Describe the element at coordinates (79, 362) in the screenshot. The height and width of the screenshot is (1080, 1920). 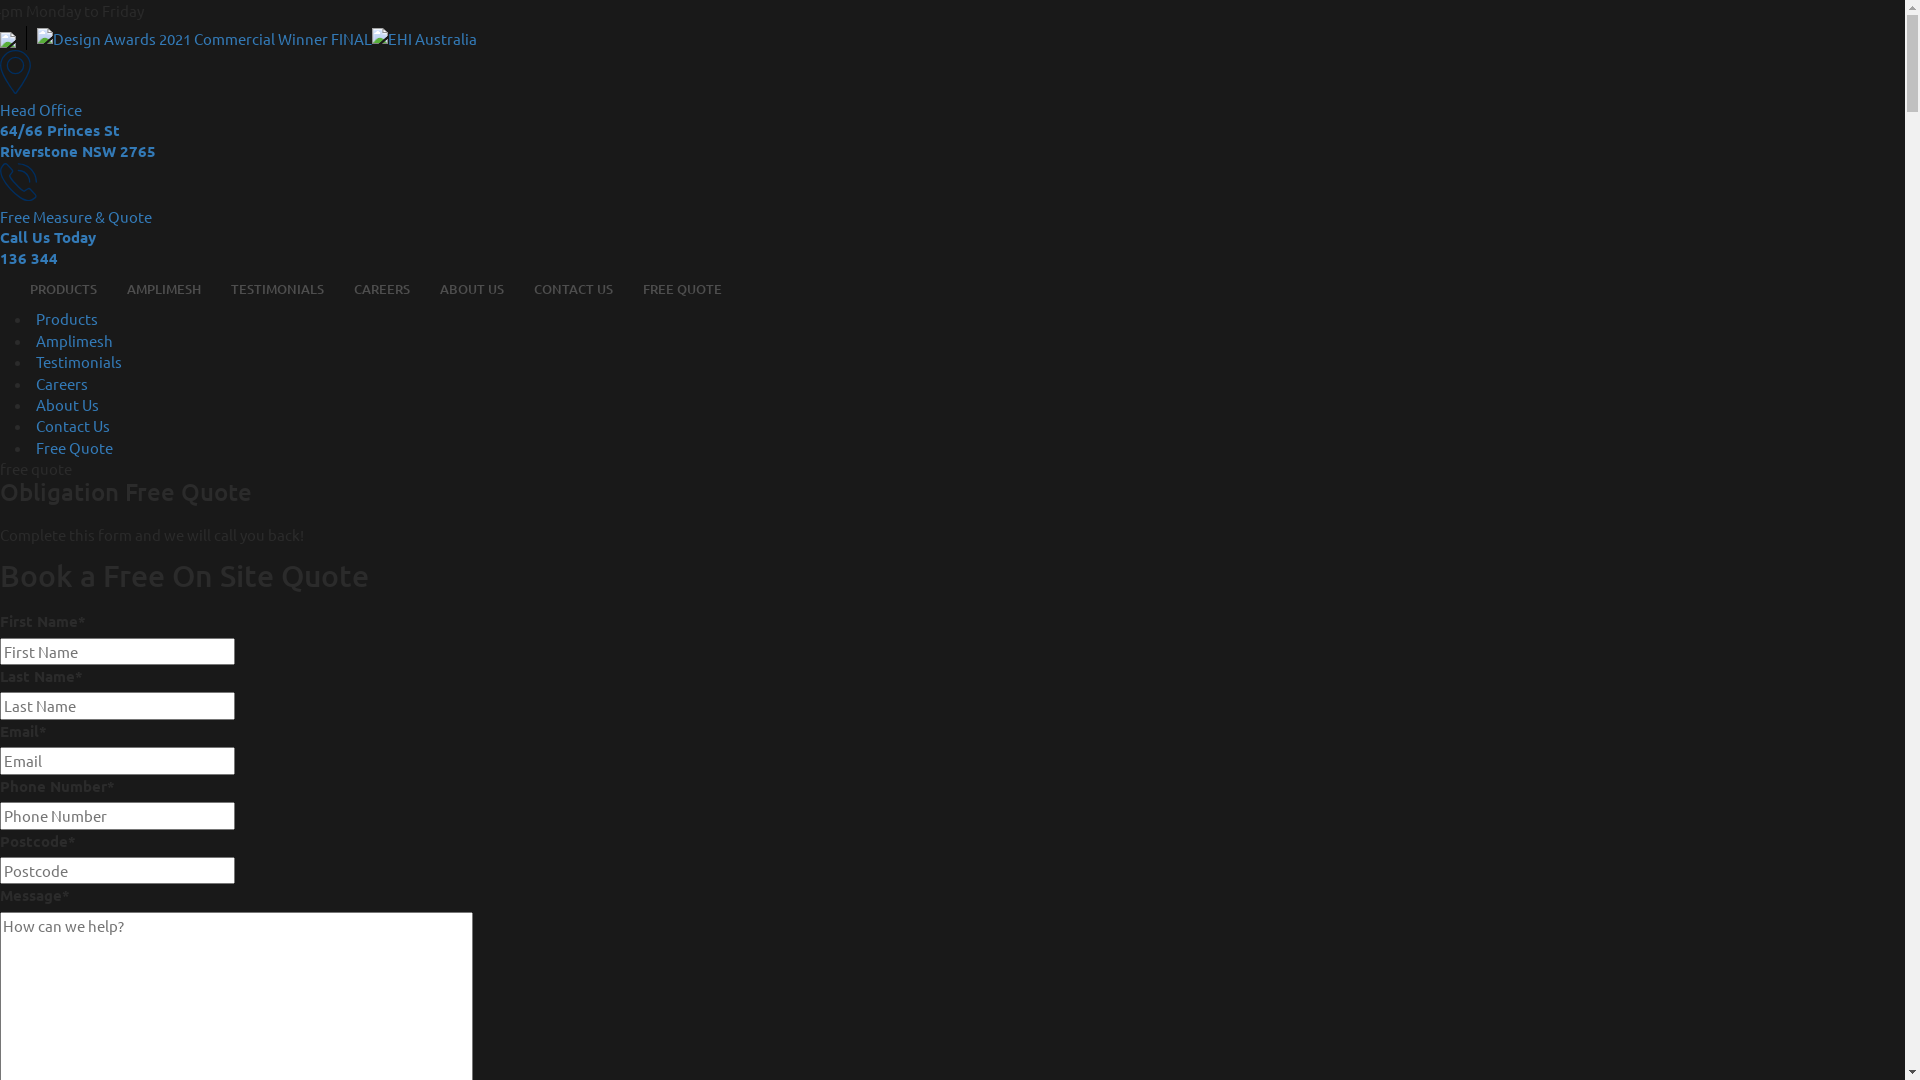
I see `Testimonials` at that location.